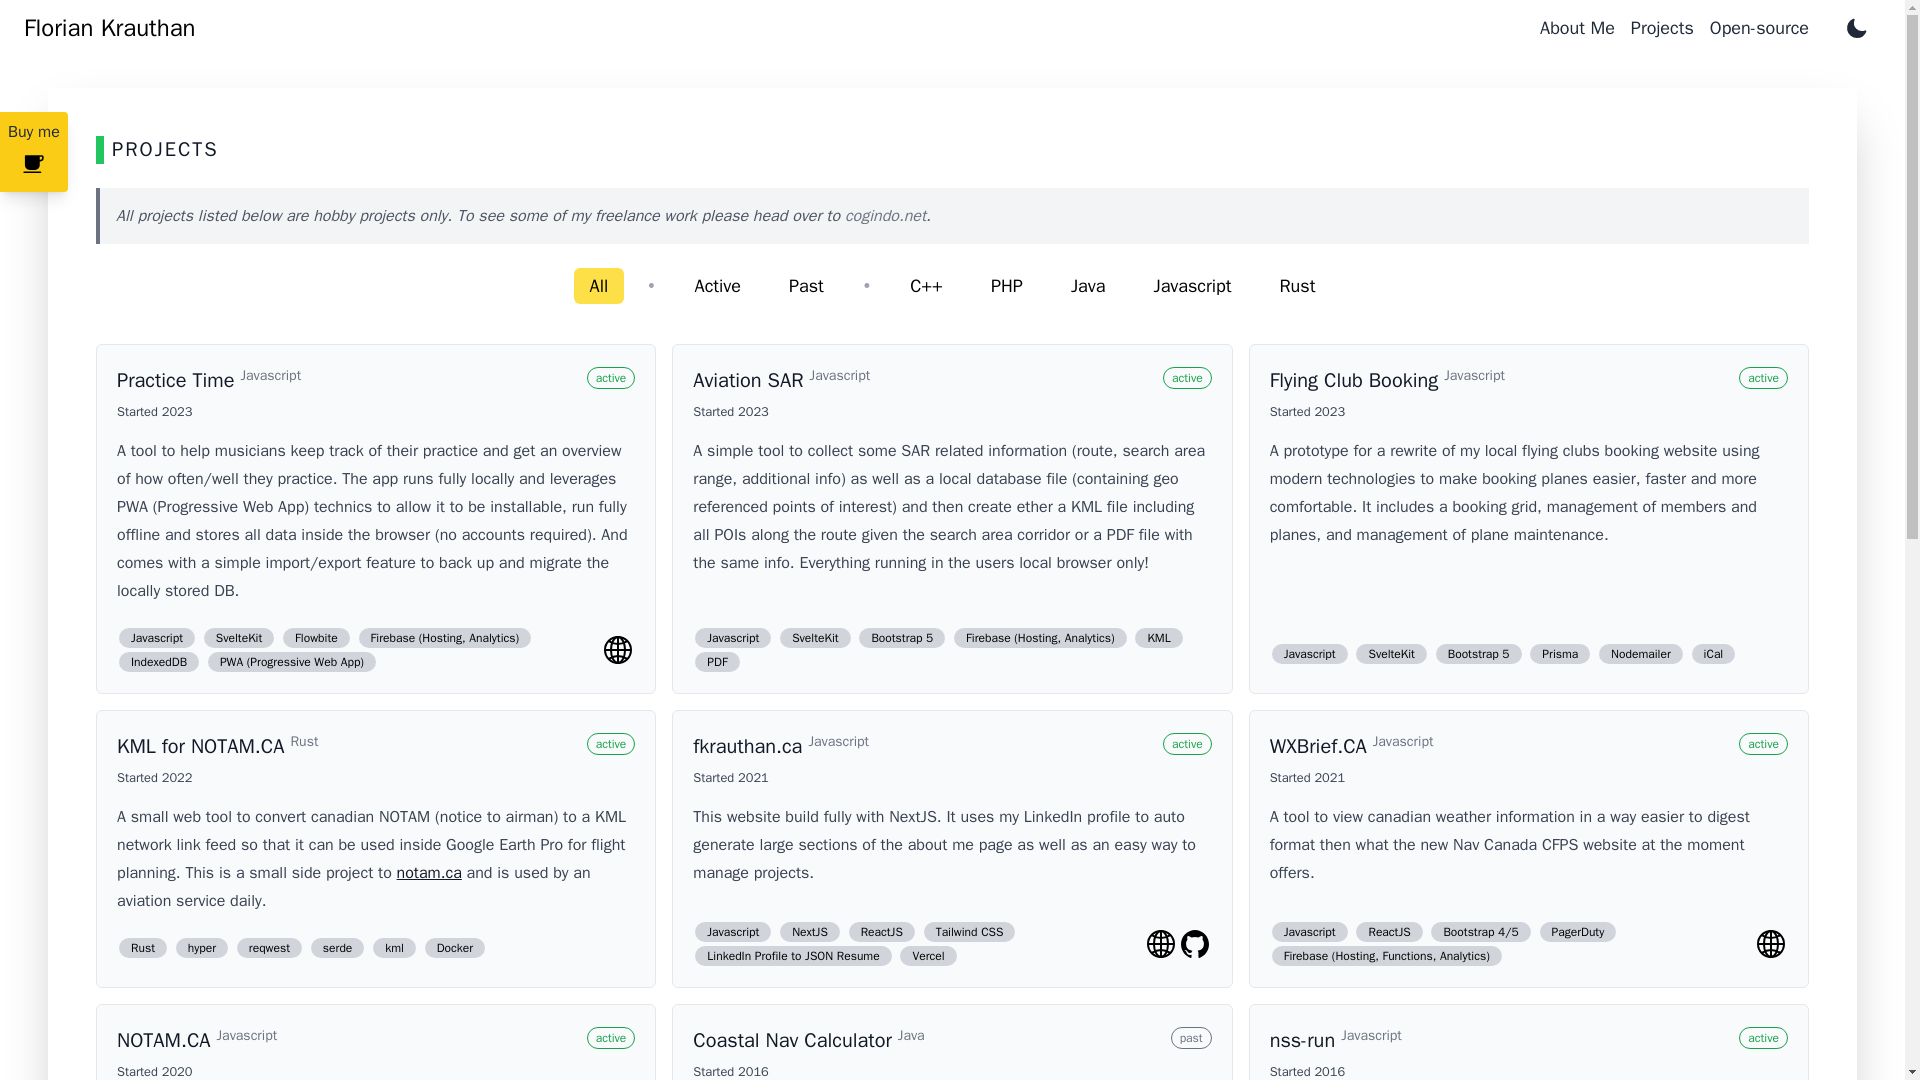  I want to click on fkrauthan.ca Project Website, so click(1161, 944).